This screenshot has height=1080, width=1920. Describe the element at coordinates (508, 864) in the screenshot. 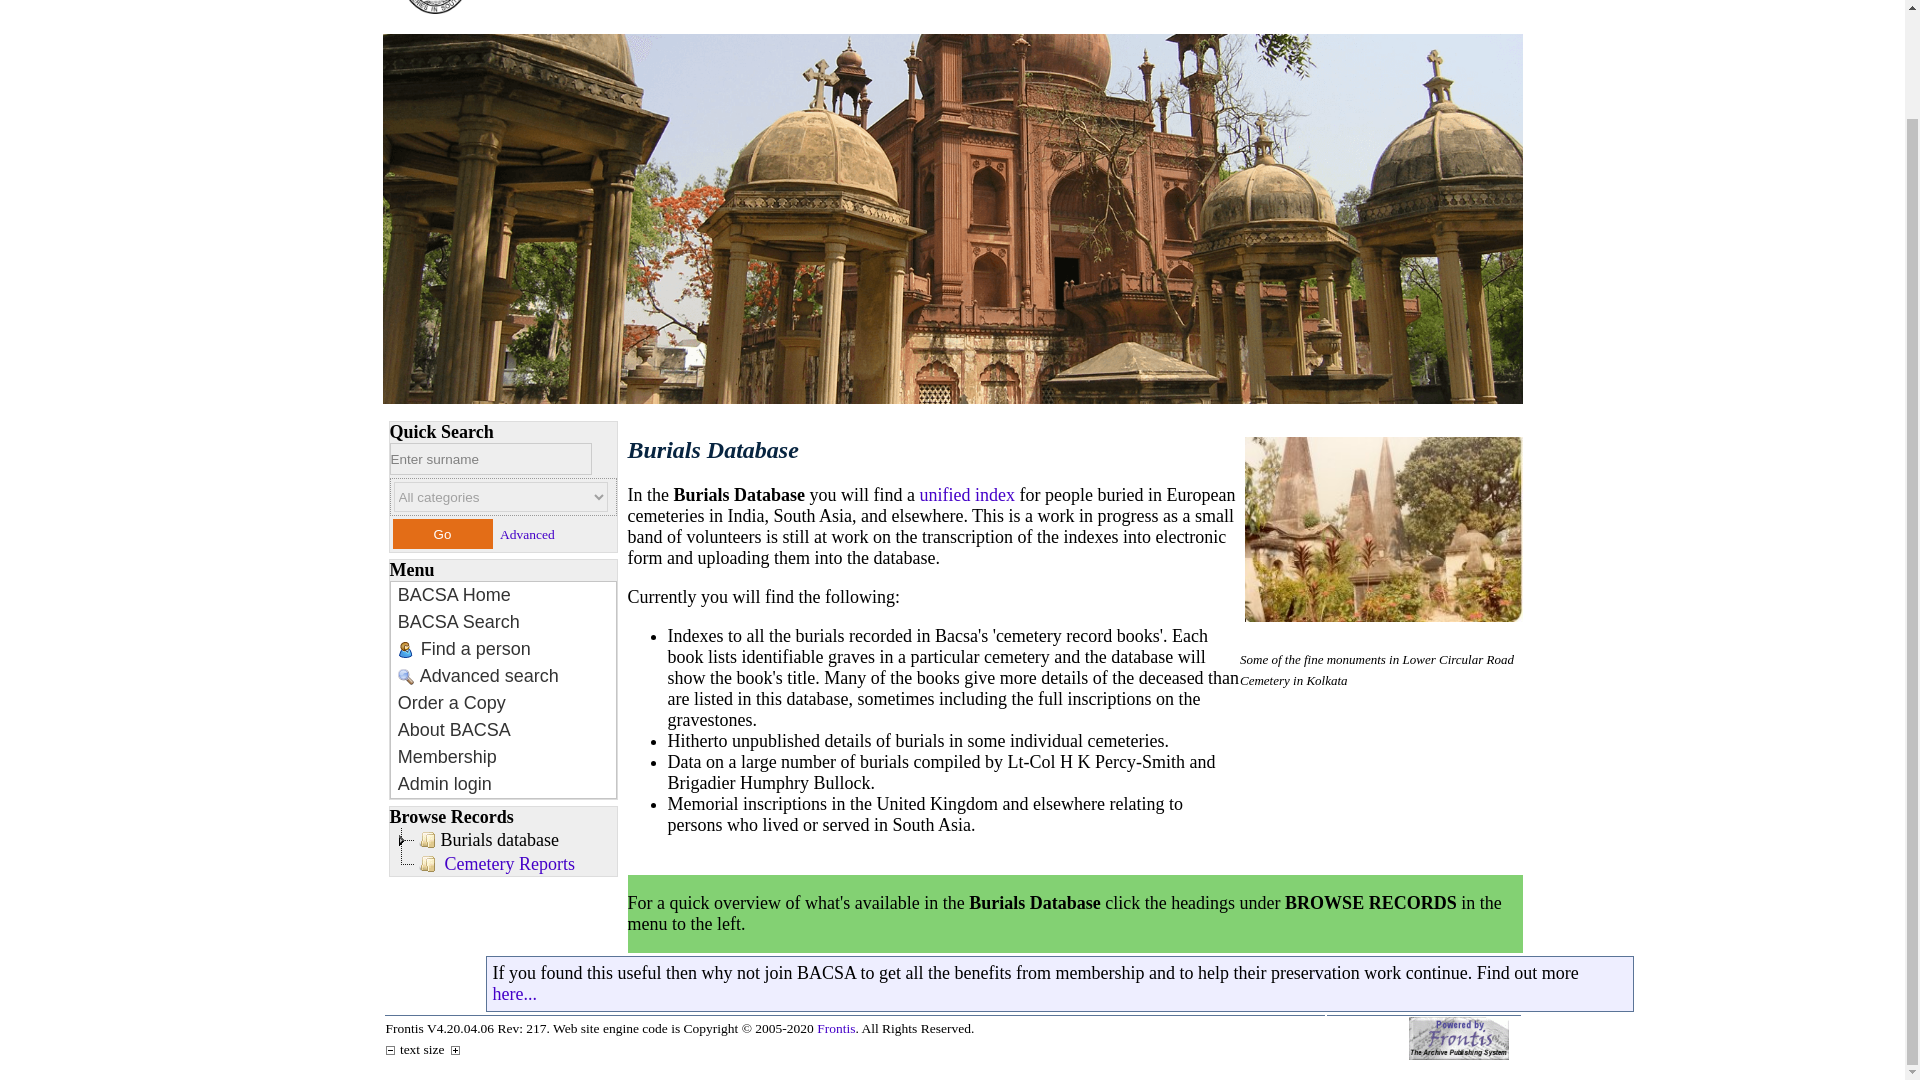

I see `Click to view records` at that location.